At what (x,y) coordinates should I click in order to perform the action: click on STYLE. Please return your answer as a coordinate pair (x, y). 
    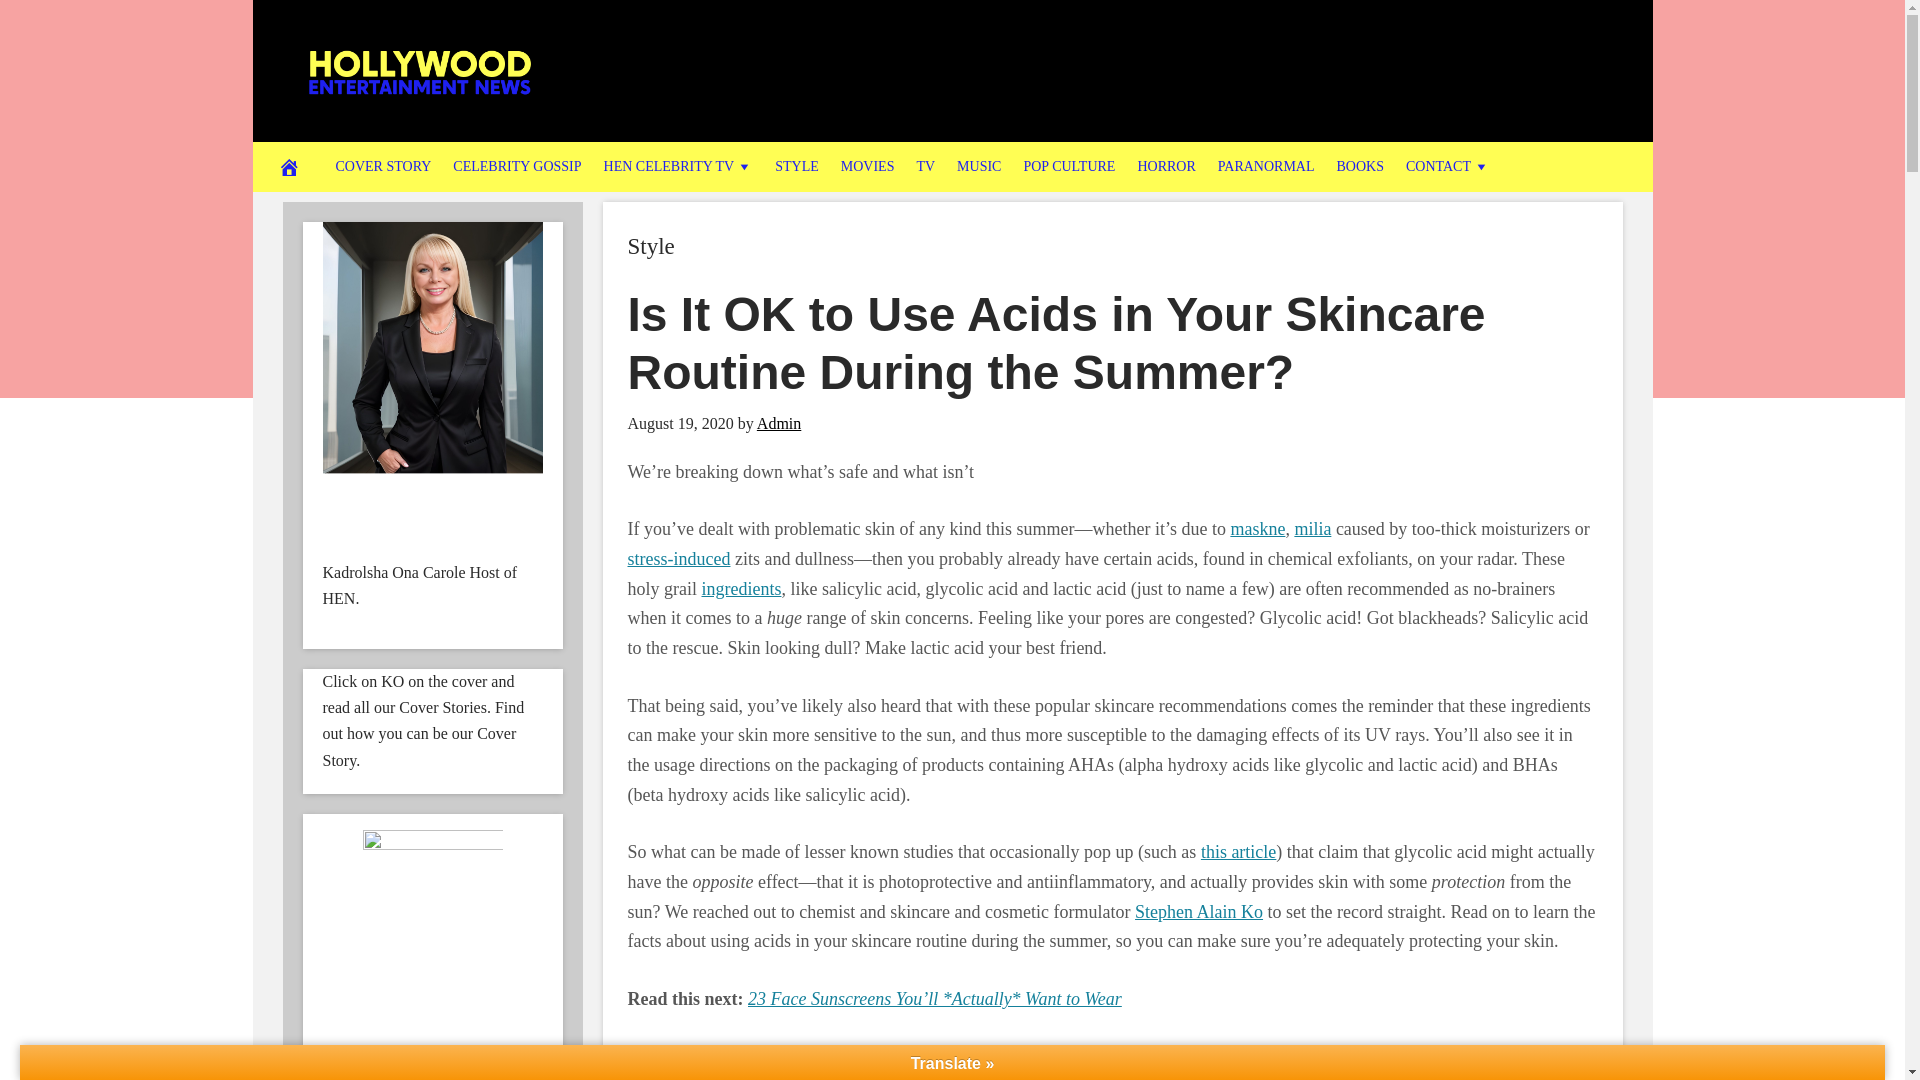
    Looking at the image, I should click on (796, 166).